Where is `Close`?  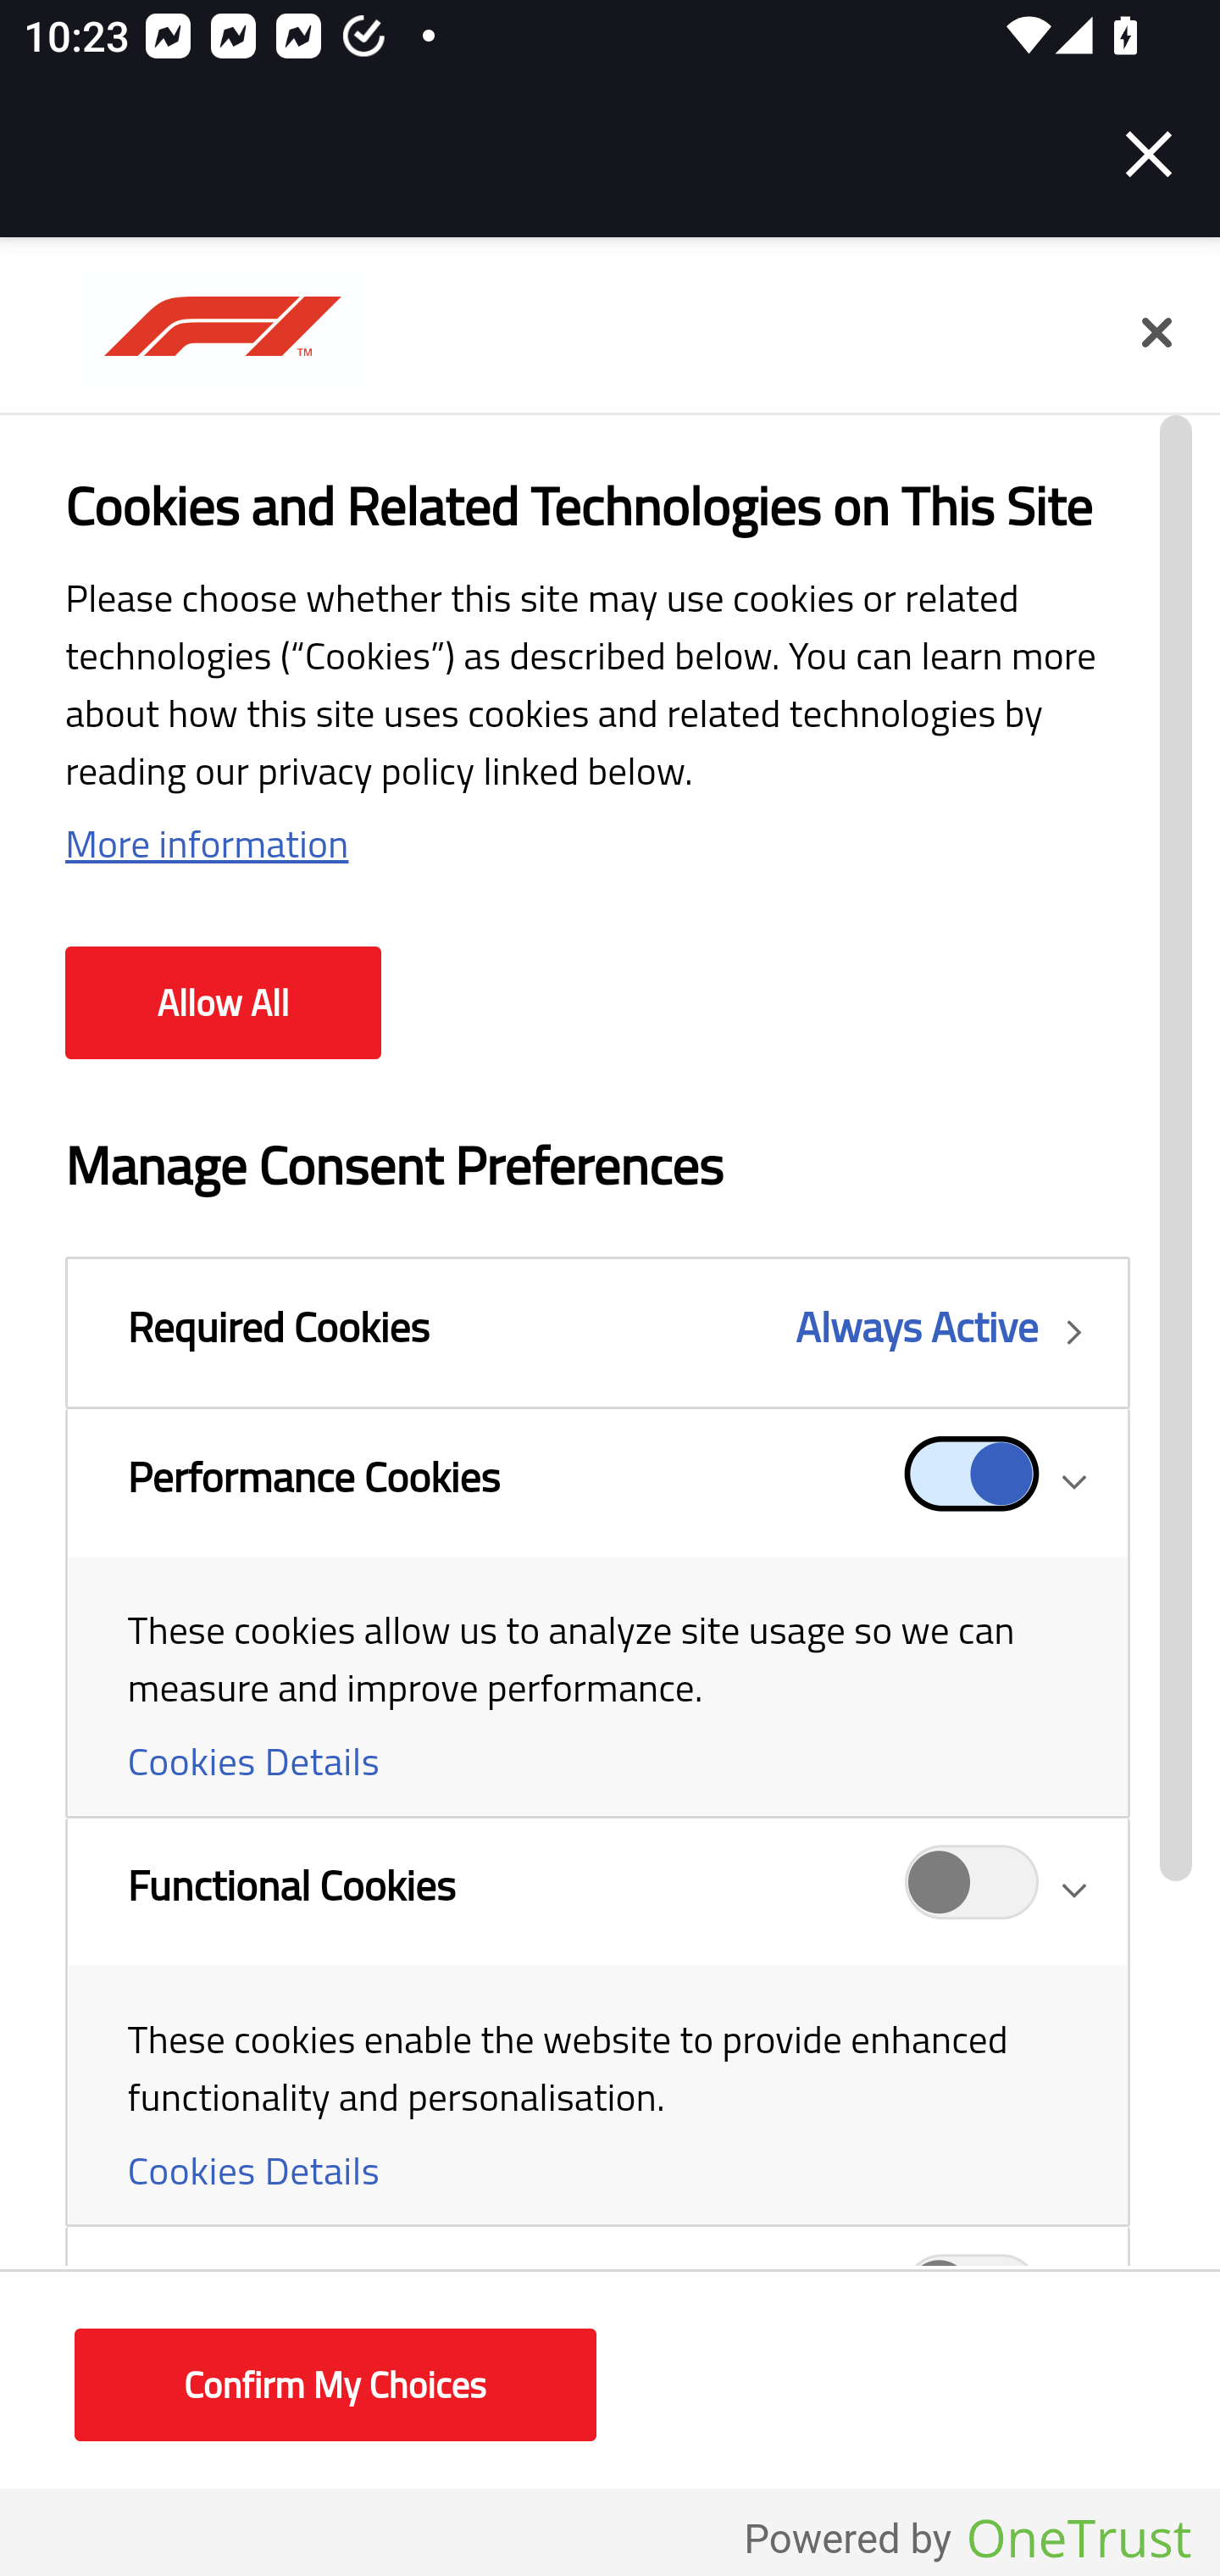 Close is located at coordinates (1149, 154).